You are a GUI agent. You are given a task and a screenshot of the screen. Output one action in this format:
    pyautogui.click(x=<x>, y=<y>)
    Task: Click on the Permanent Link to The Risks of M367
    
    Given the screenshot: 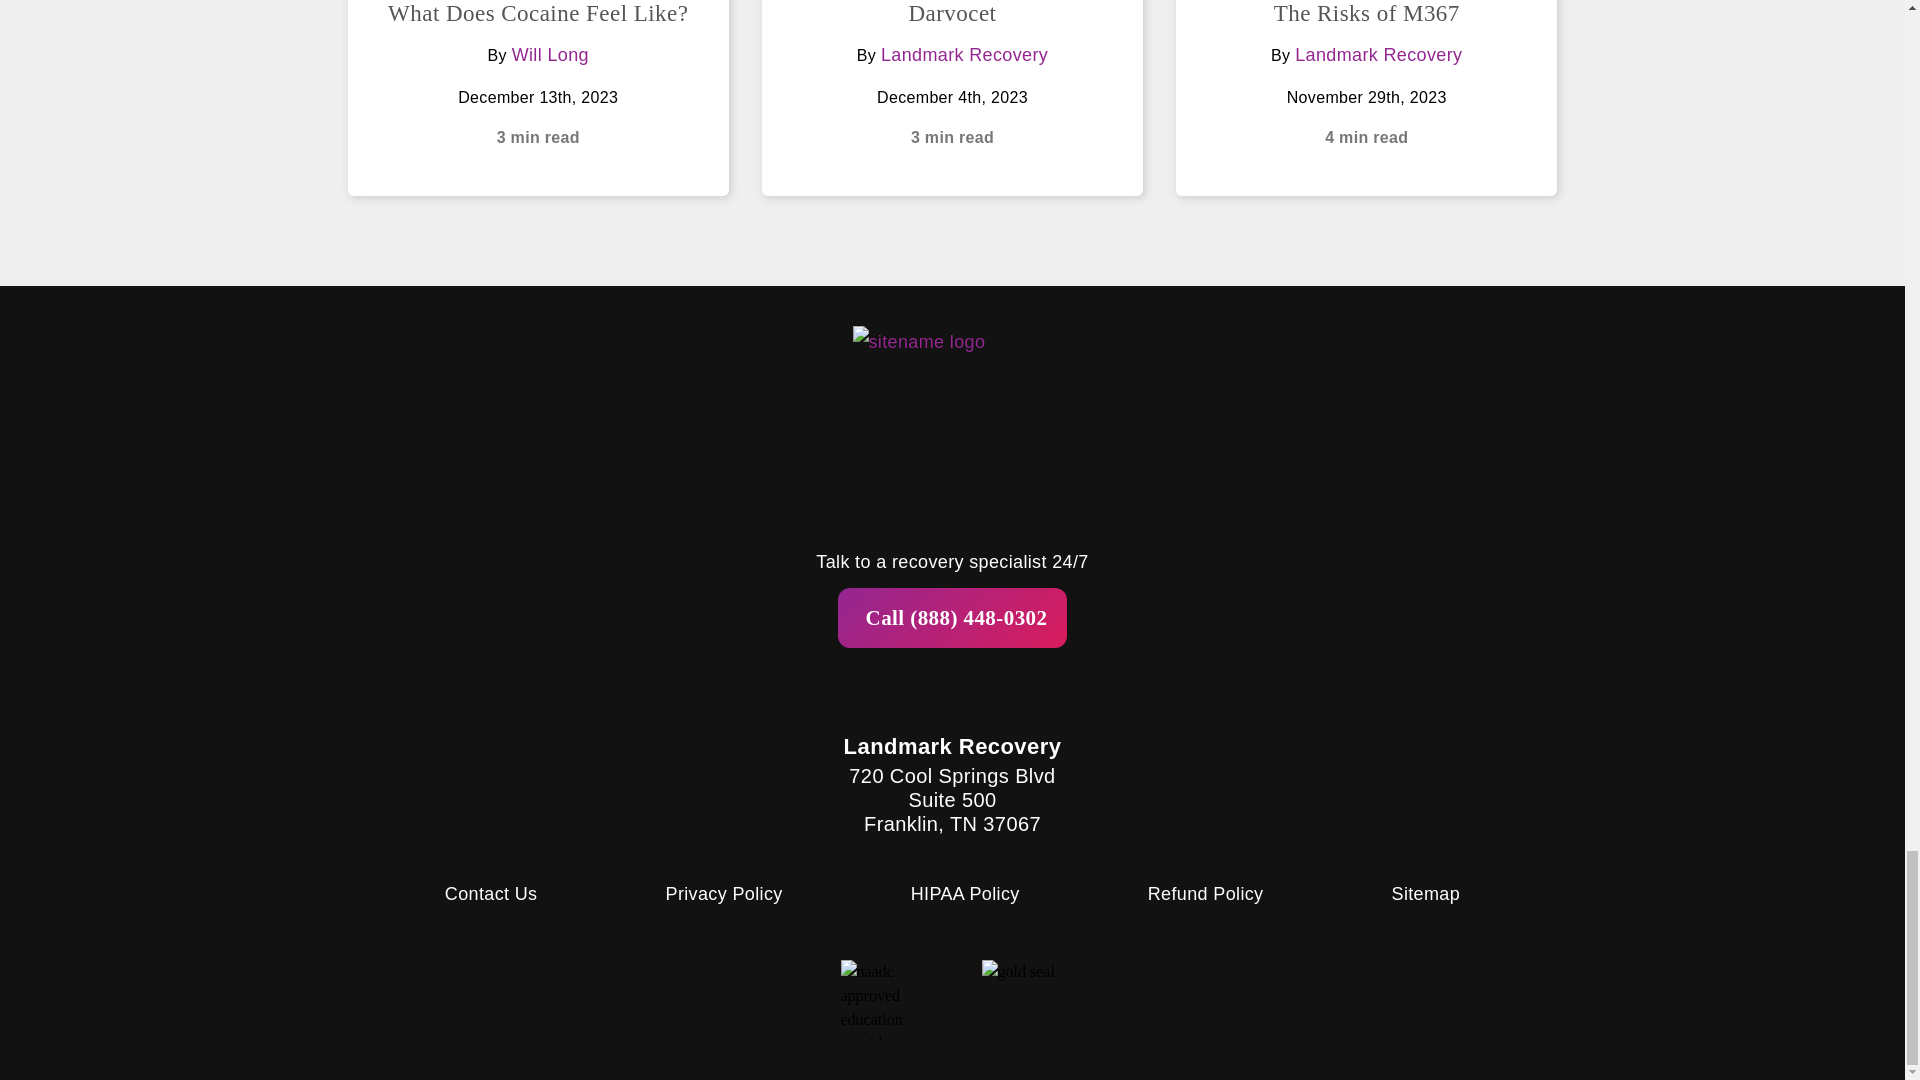 What is the action you would take?
    pyautogui.click(x=1366, y=13)
    